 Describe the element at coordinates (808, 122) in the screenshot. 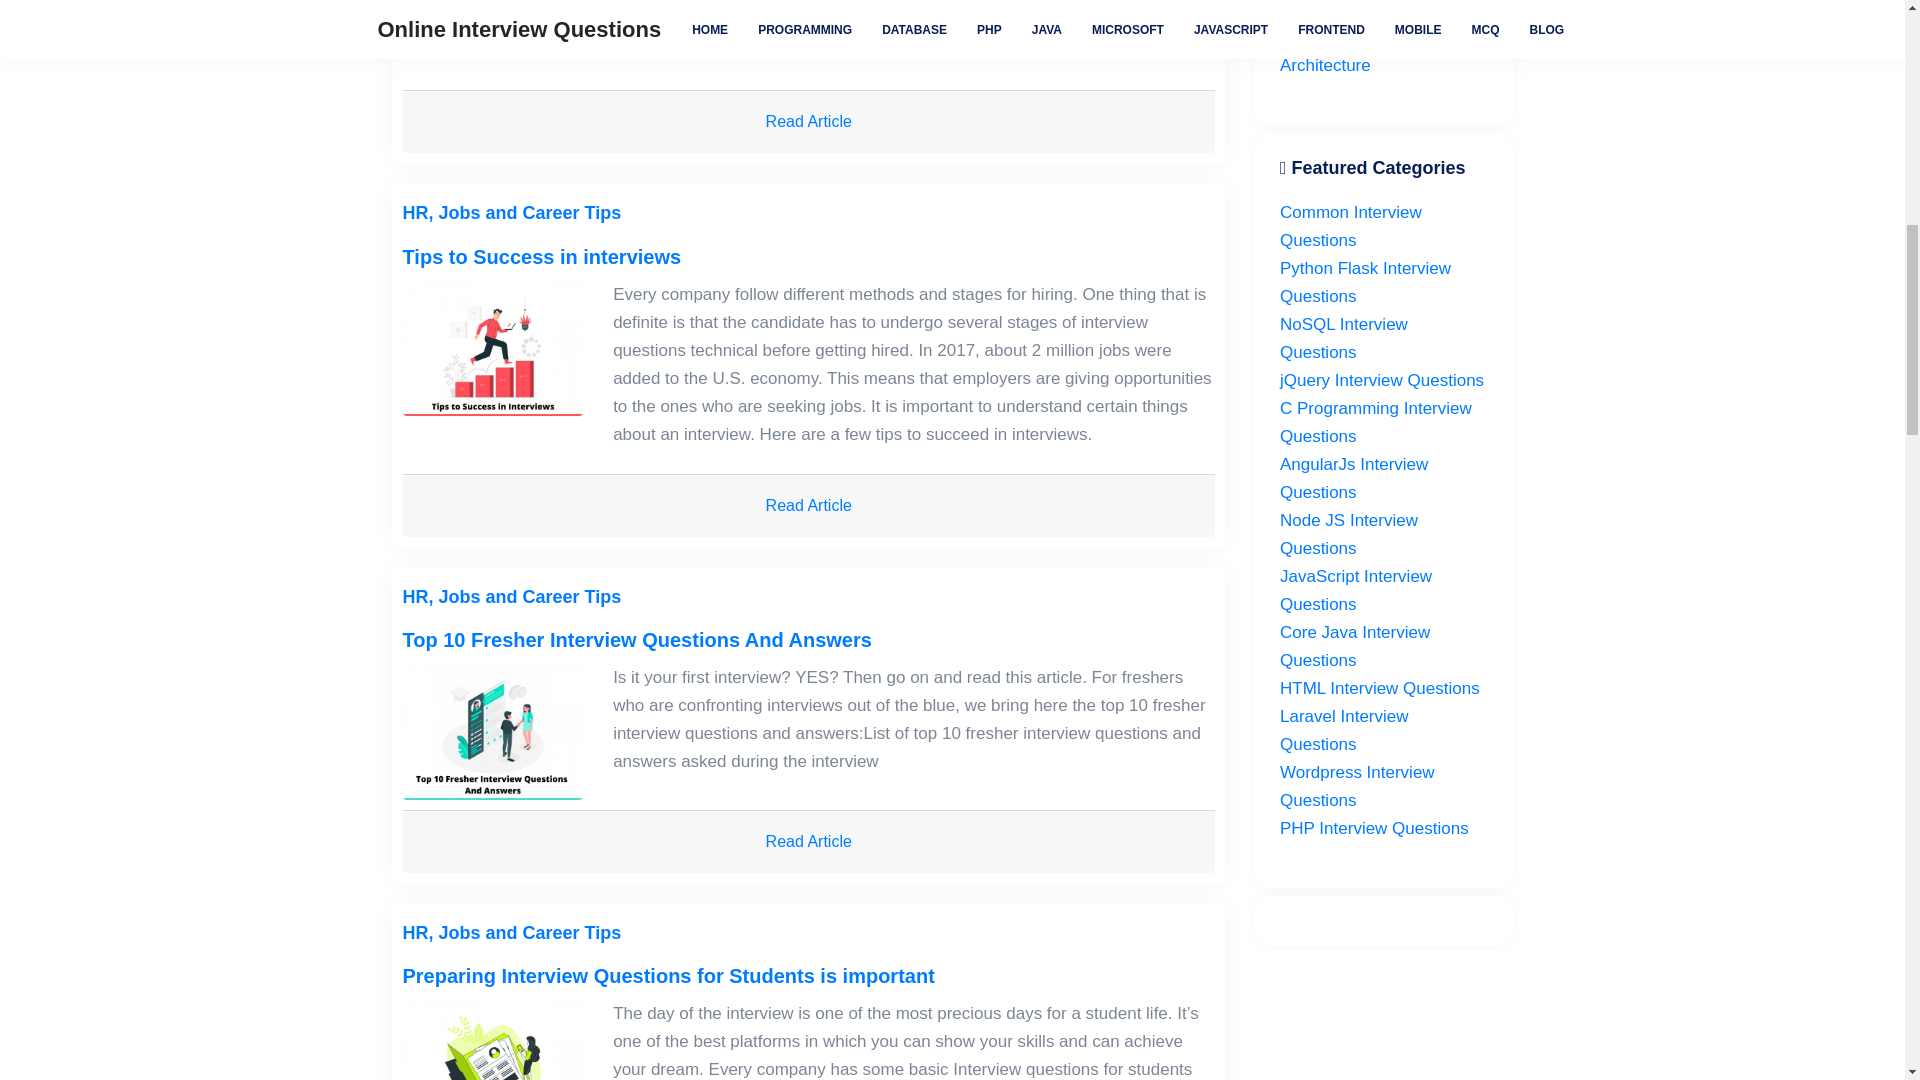

I see `Read Article` at that location.